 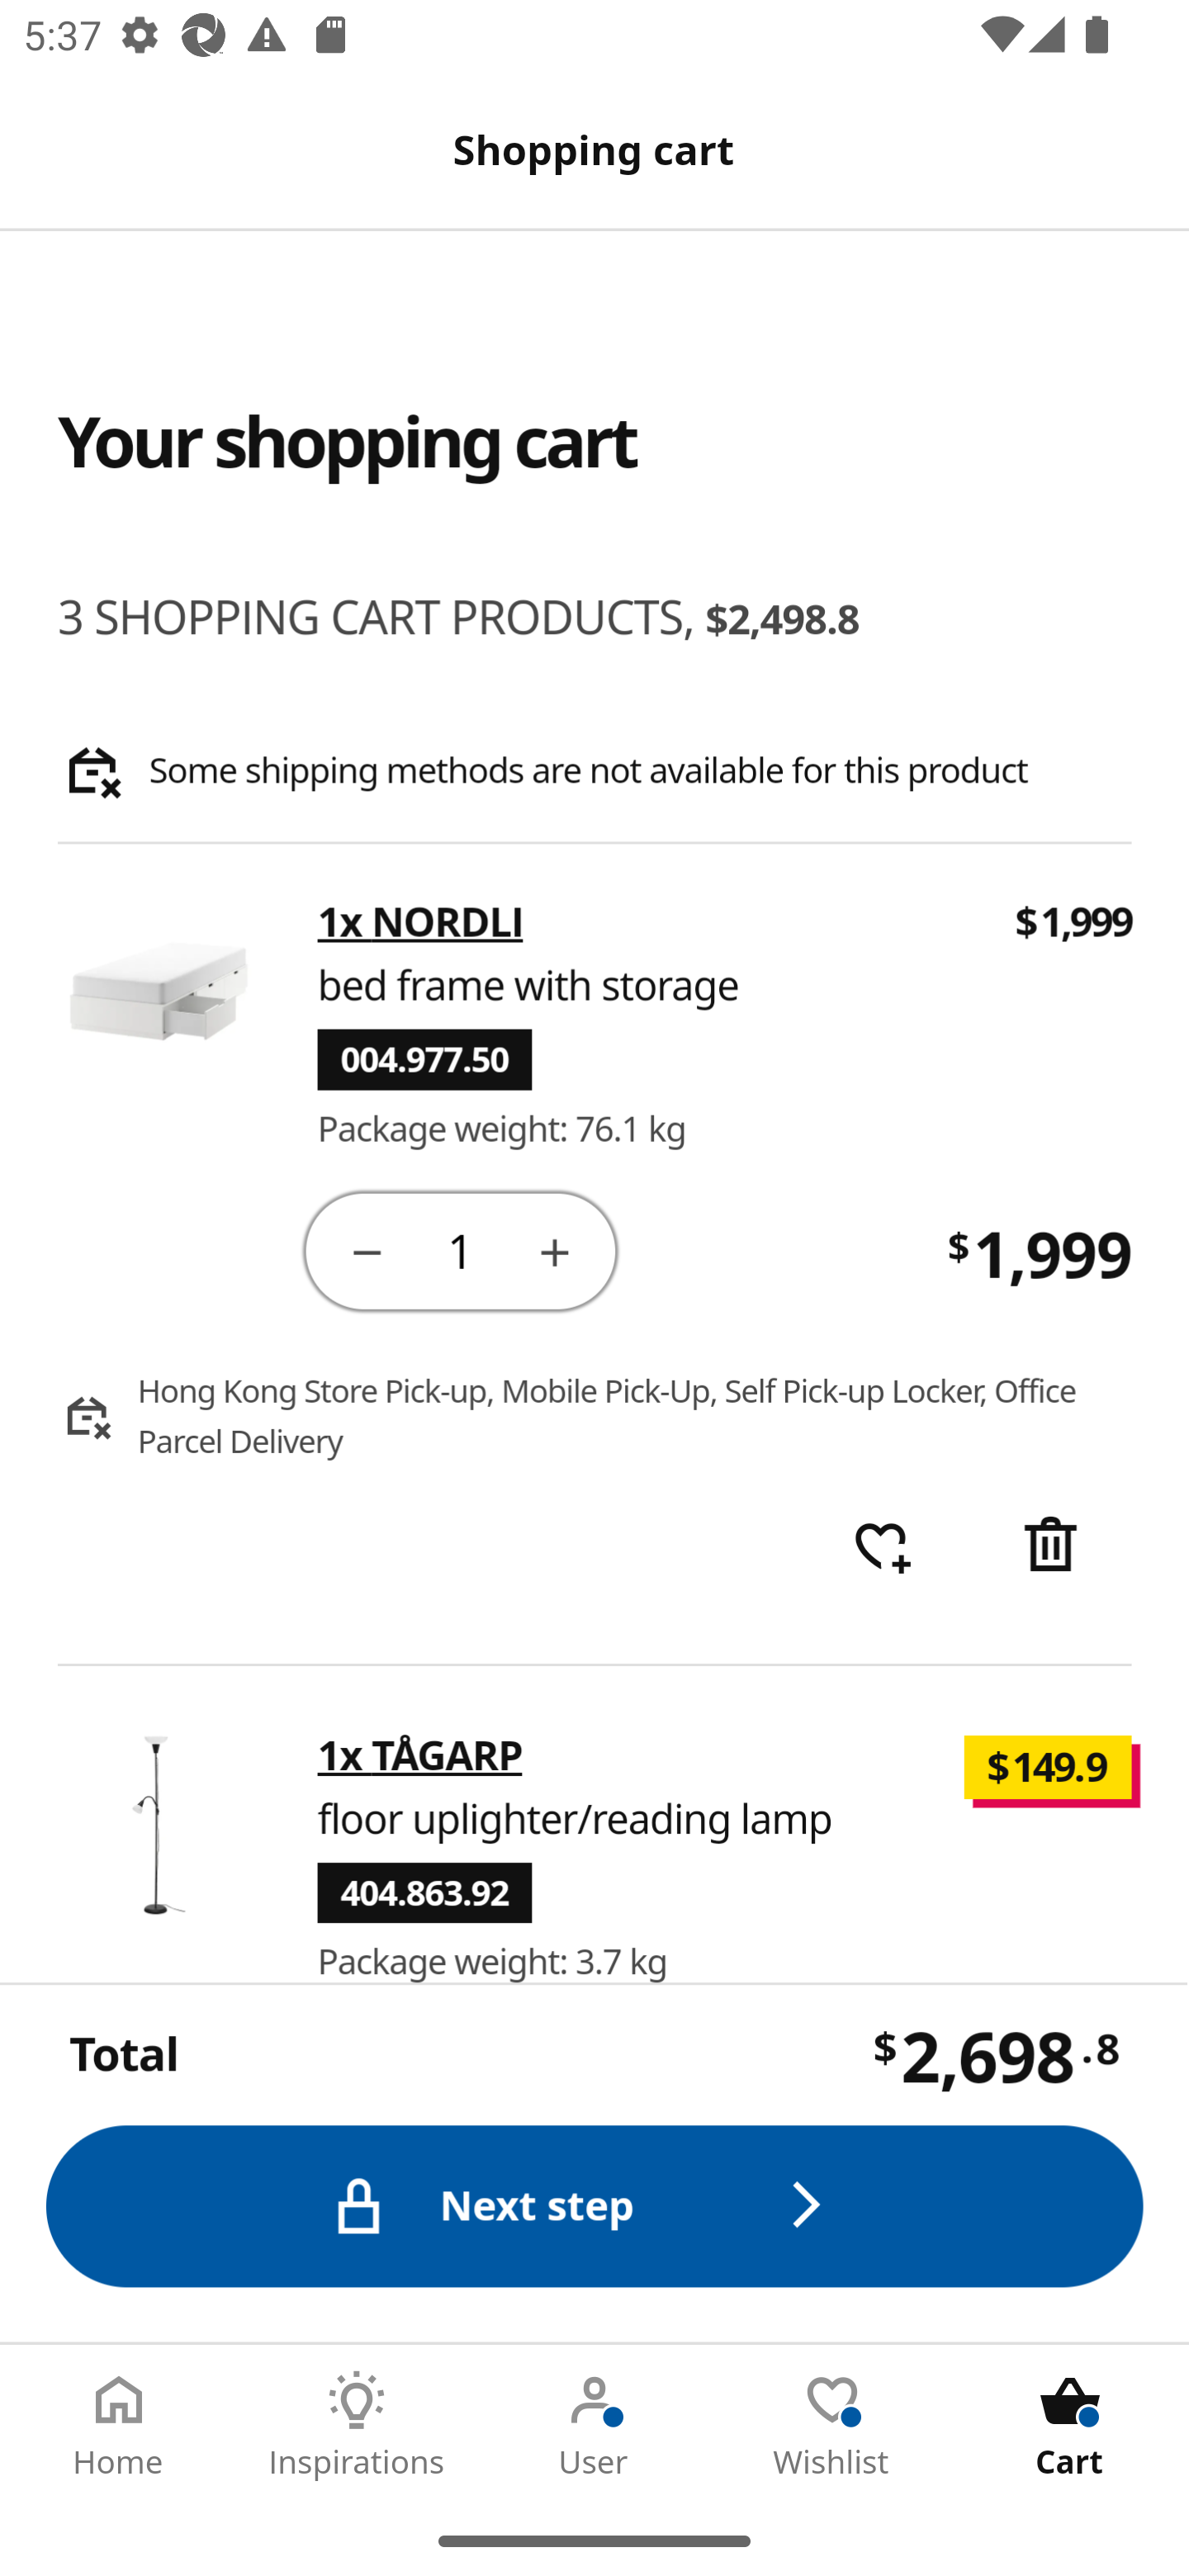 I want to click on Home
Tab 1 of 5, so click(x=119, y=2425).